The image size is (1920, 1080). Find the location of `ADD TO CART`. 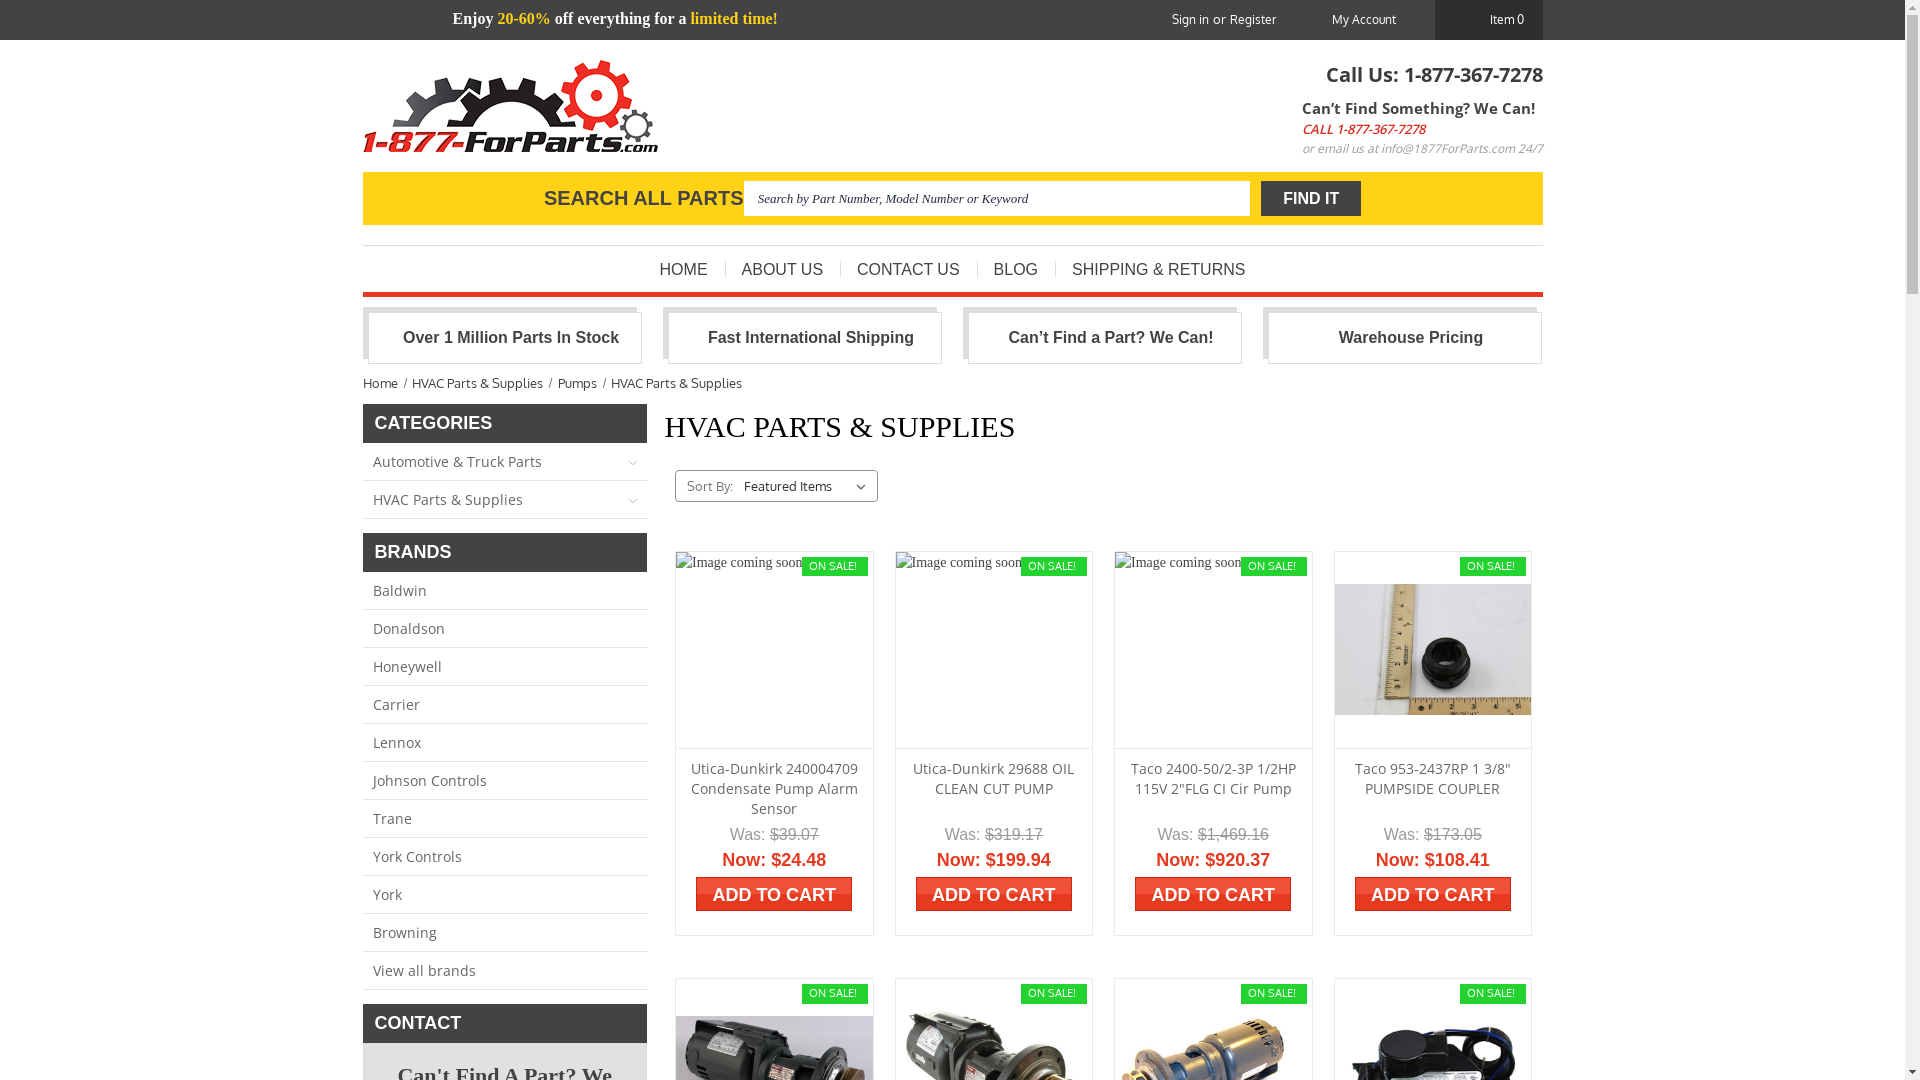

ADD TO CART is located at coordinates (1213, 894).